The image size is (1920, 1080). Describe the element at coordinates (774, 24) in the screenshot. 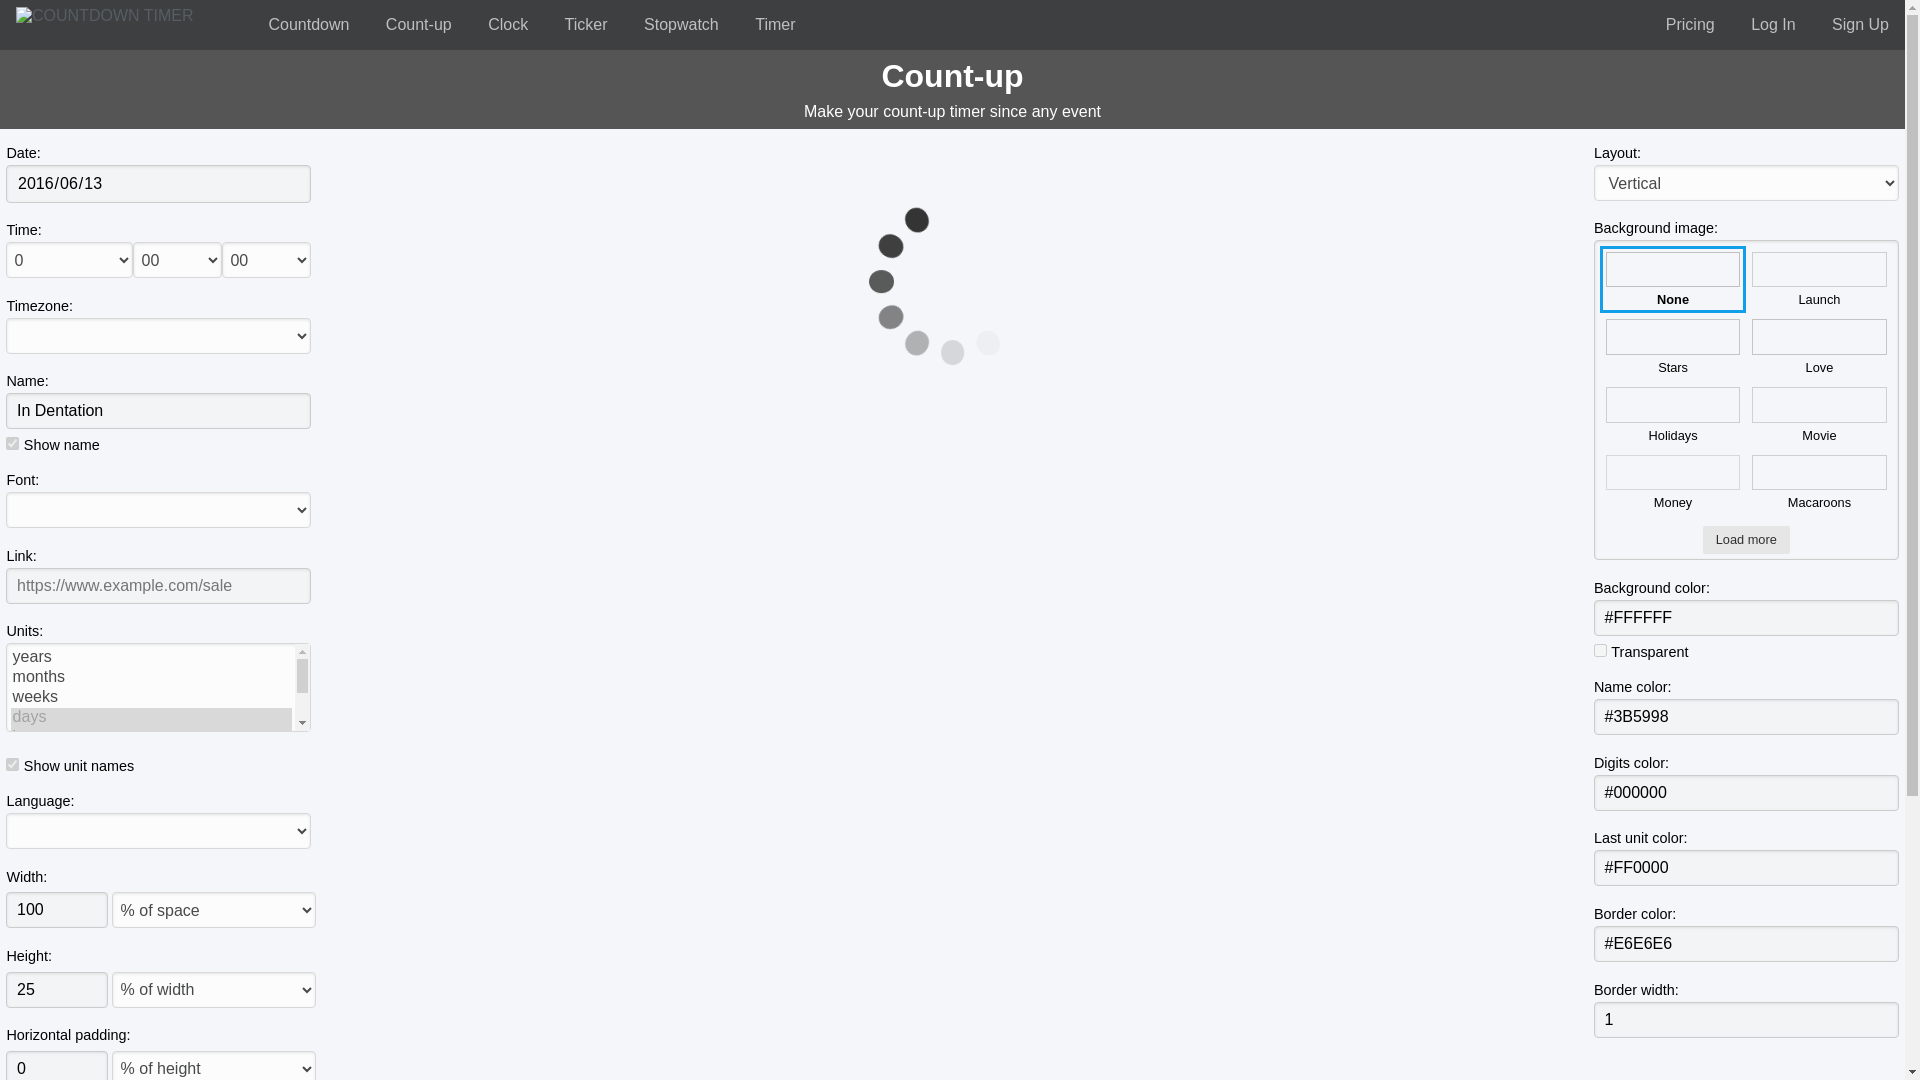

I see `Online Timer` at that location.